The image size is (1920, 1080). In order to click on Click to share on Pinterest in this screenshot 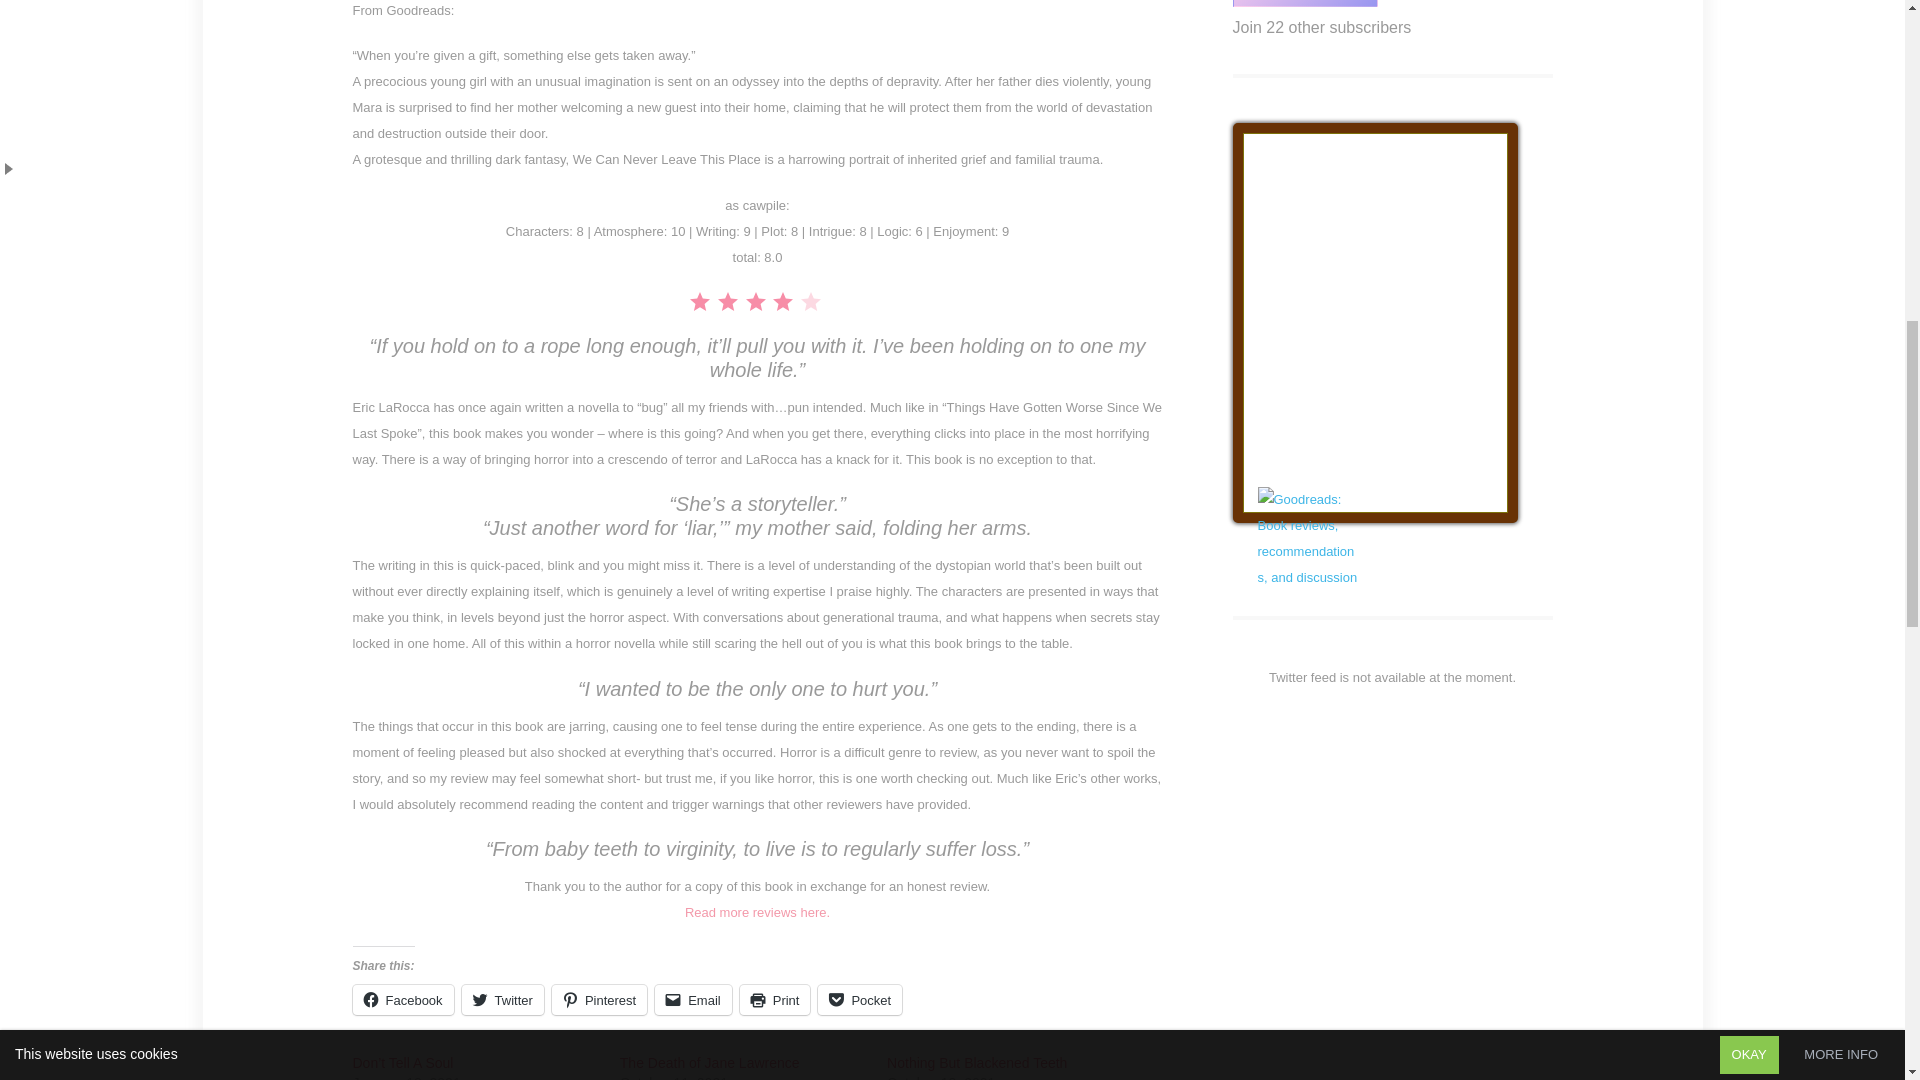, I will do `click(600, 1000)`.